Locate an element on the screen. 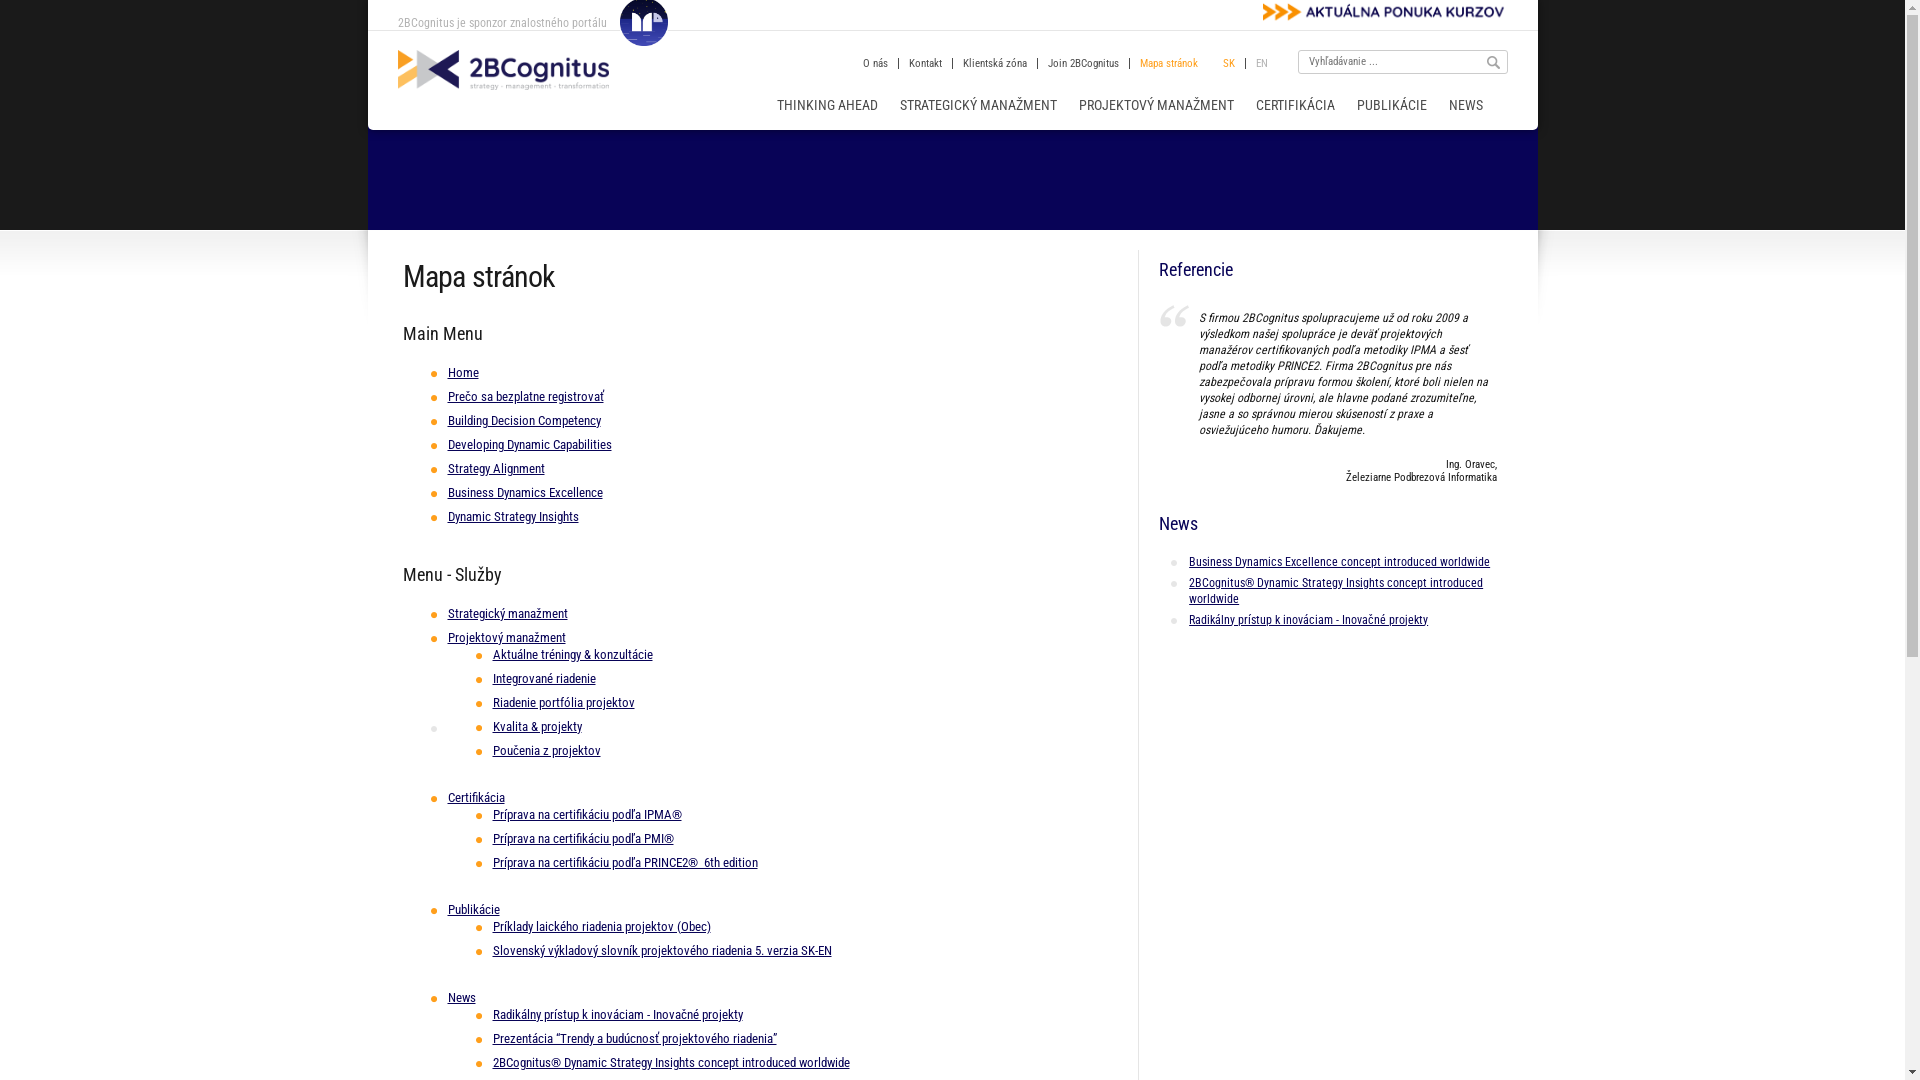 The width and height of the screenshot is (1920, 1080). EN is located at coordinates (1262, 64).